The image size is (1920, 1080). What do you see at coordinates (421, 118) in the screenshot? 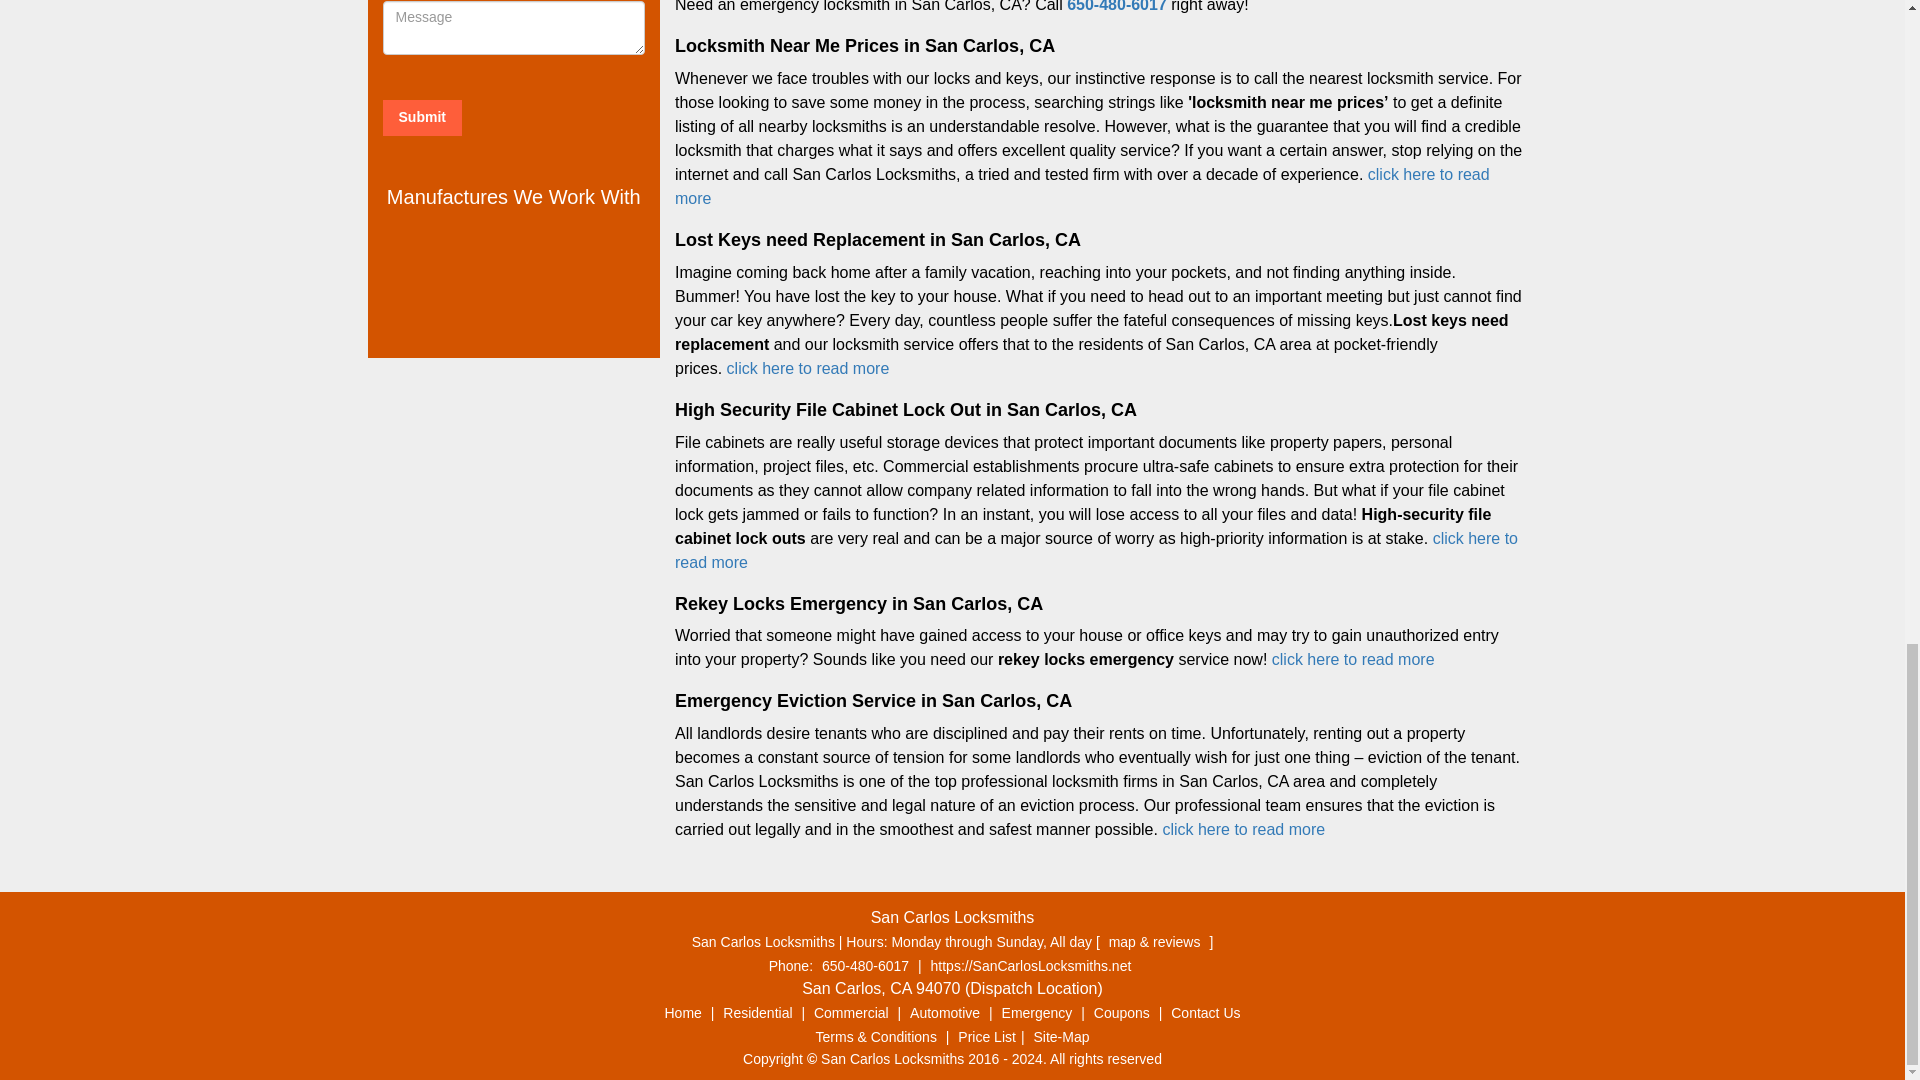
I see `Submit` at bounding box center [421, 118].